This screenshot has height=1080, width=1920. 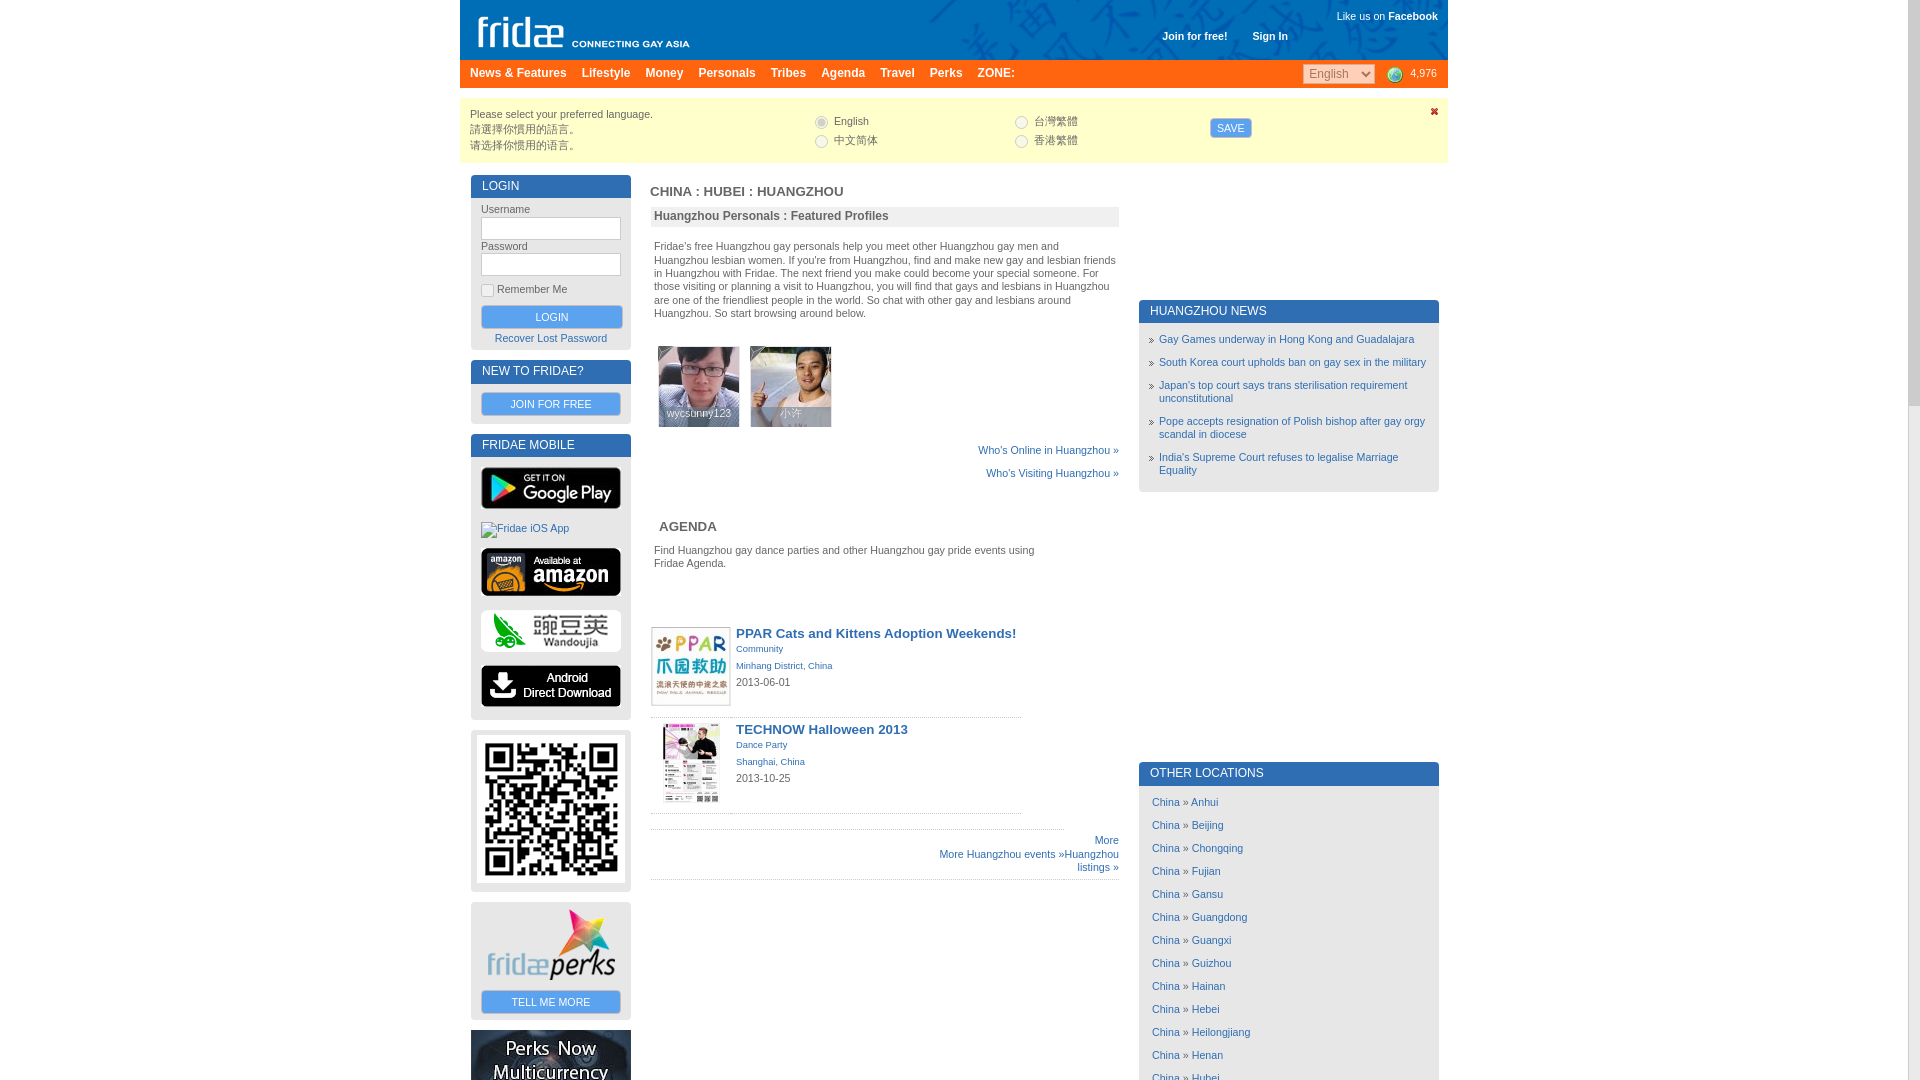 I want to click on 1, so click(x=487, y=290).